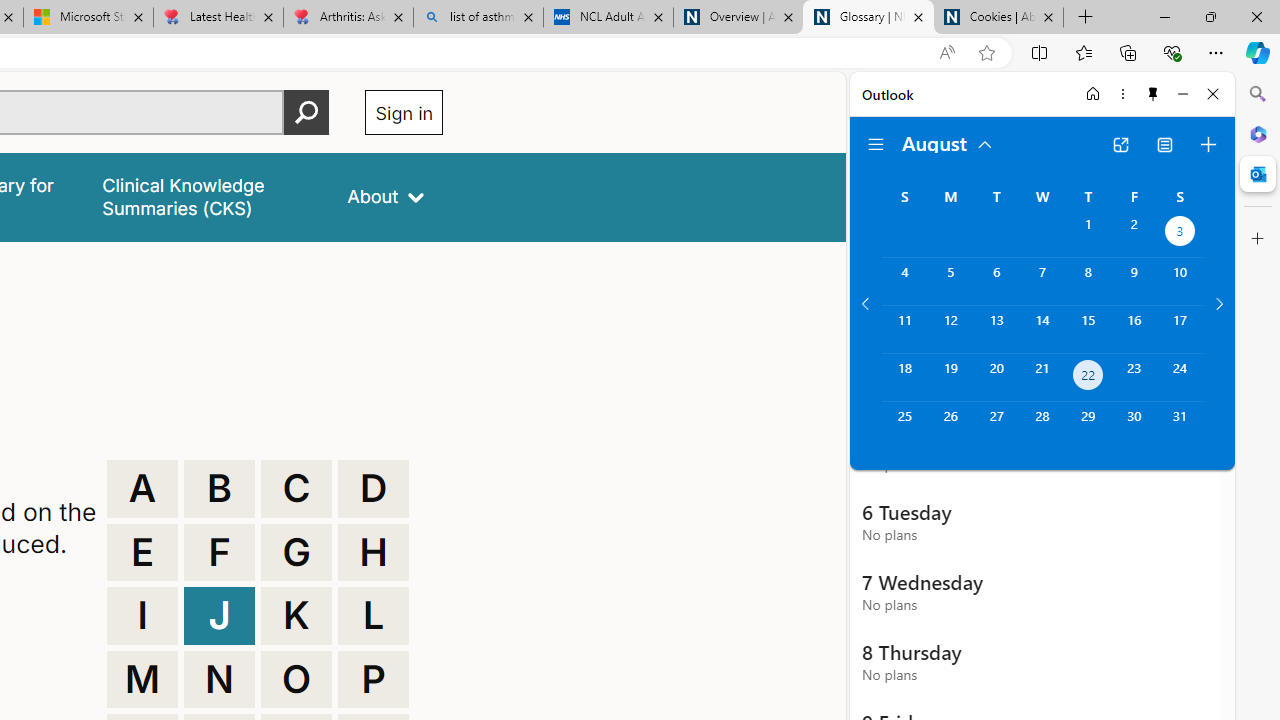 The width and height of the screenshot is (1280, 720). I want to click on Saturday, August 17, 2024. , so click(1180, 329).